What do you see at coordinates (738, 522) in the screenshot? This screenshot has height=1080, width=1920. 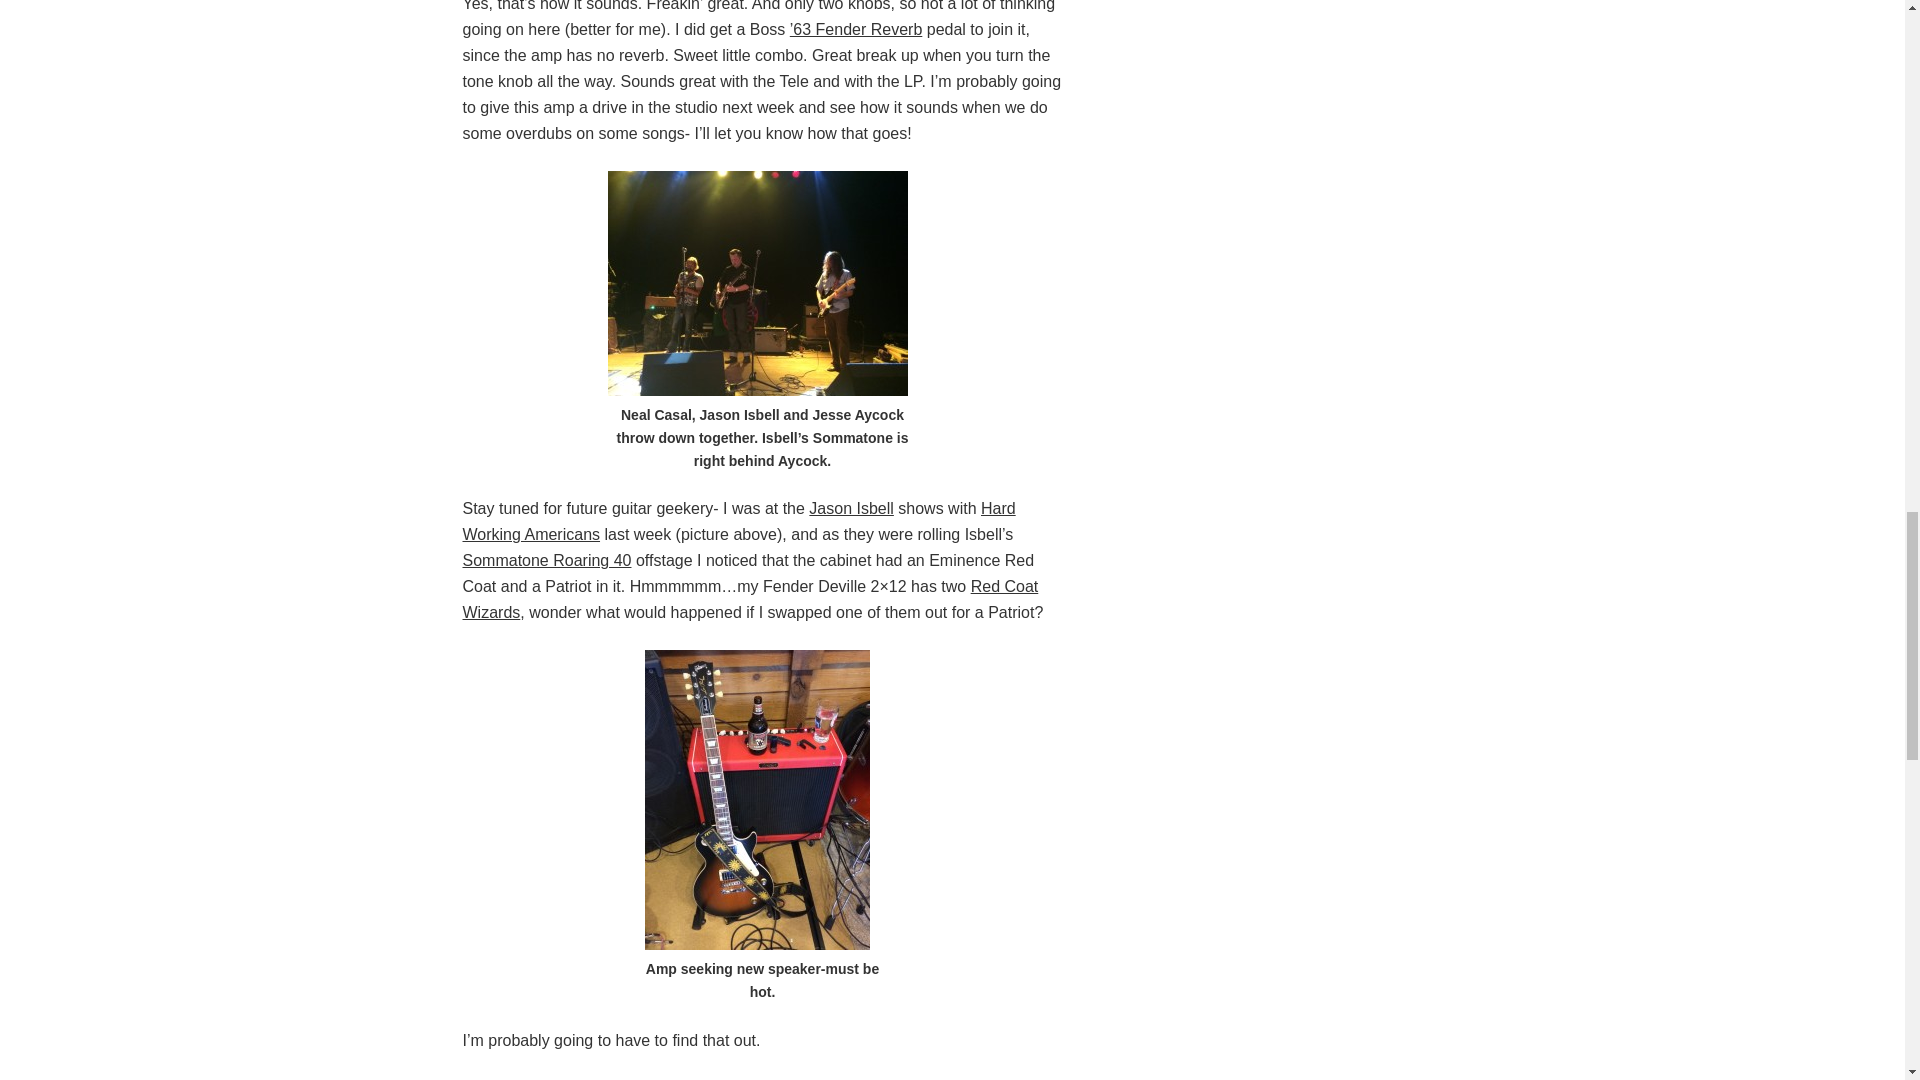 I see `Hard Working Americans` at bounding box center [738, 522].